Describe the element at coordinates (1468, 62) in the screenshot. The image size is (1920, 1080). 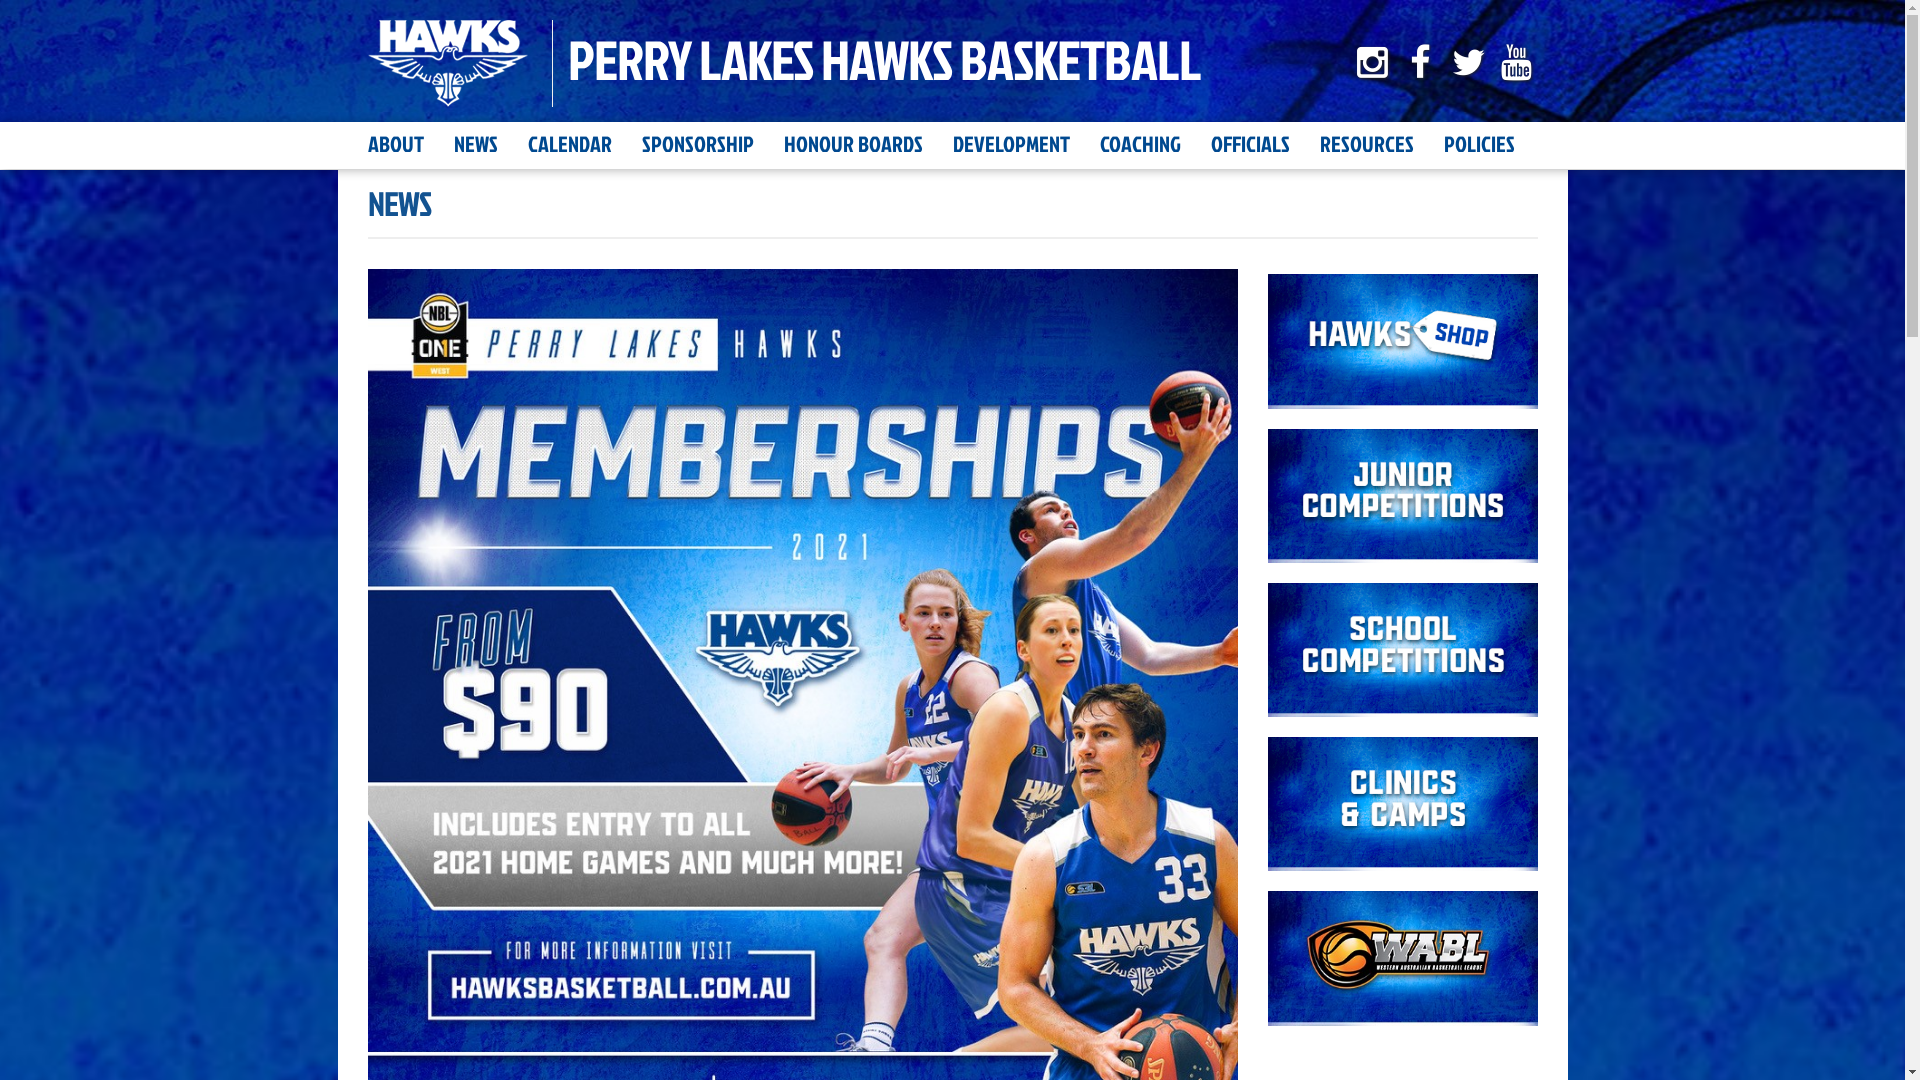
I see `t` at that location.